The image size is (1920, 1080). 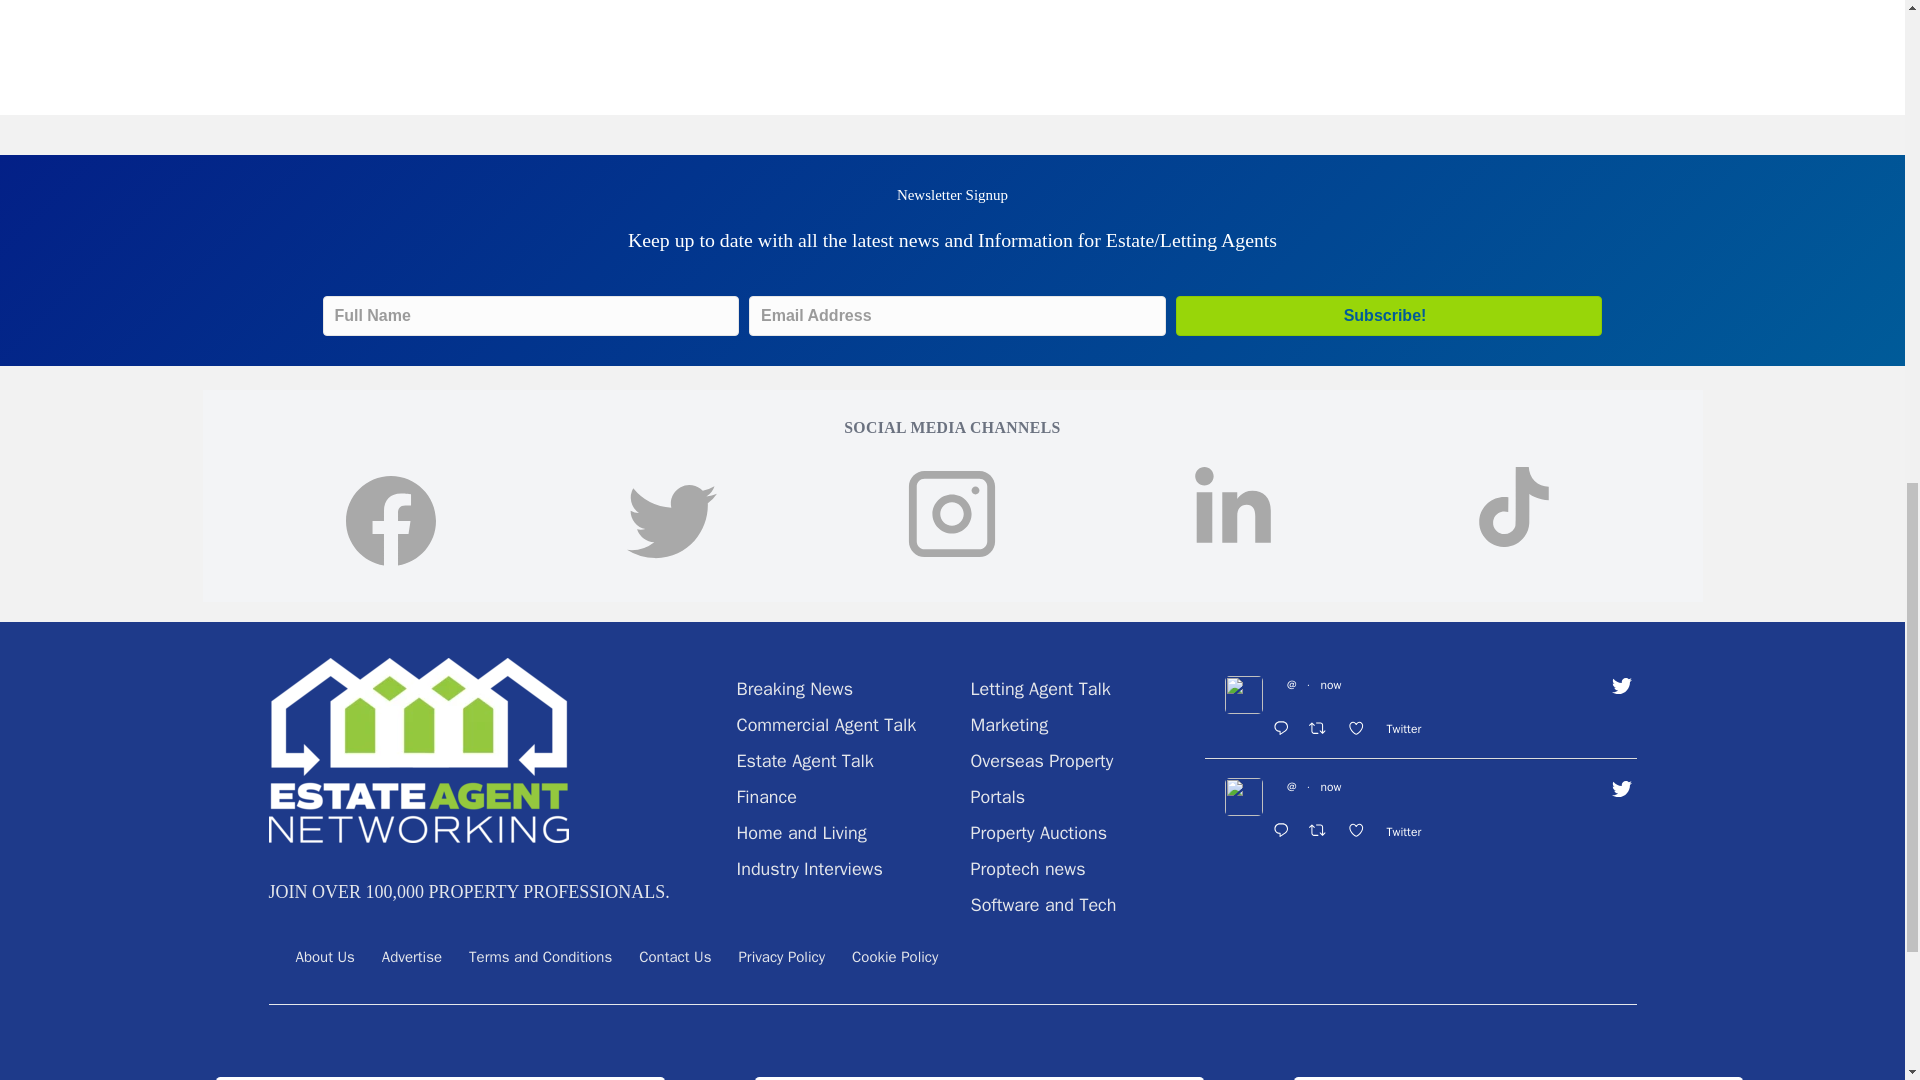 I want to click on Estate Agent Talk, so click(x=804, y=760).